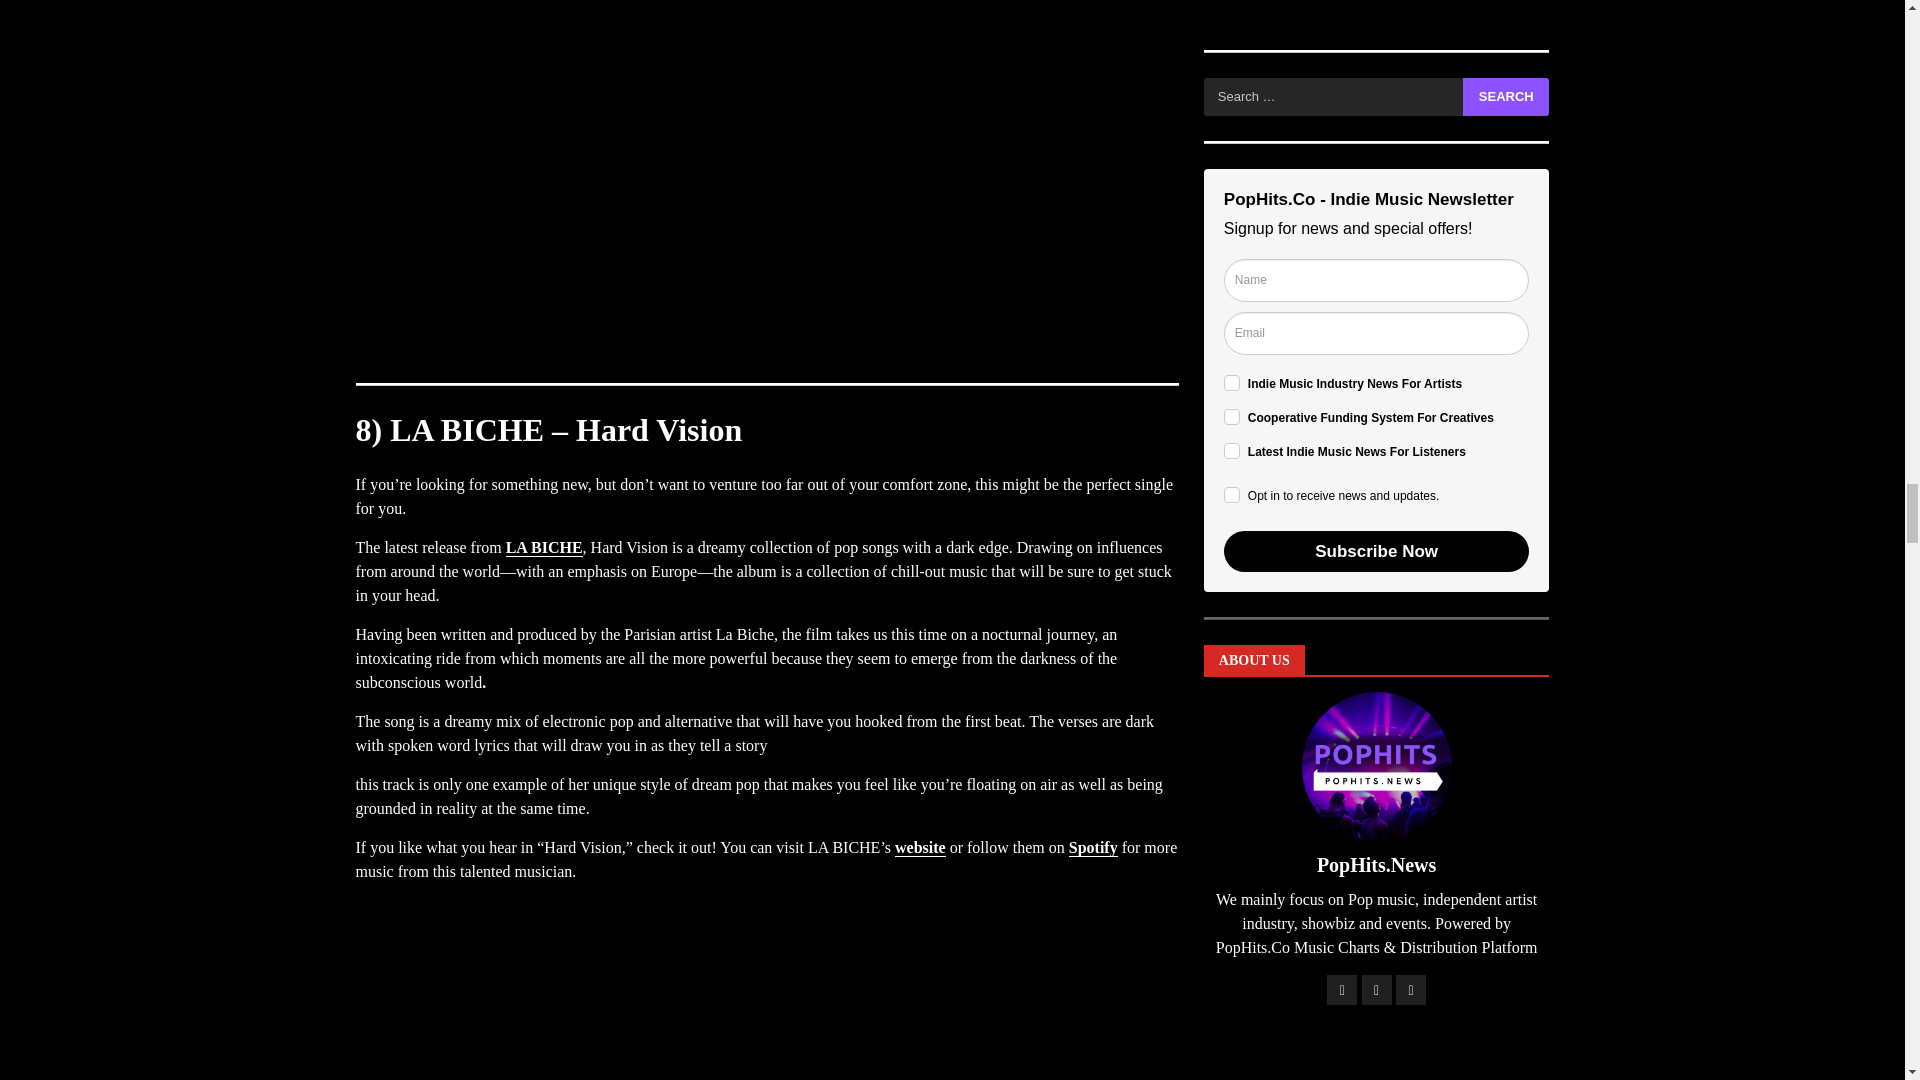 This screenshot has height=1080, width=1920. What do you see at coordinates (766, 1009) in the screenshot?
I see `Spotify Embed: La Biche` at bounding box center [766, 1009].